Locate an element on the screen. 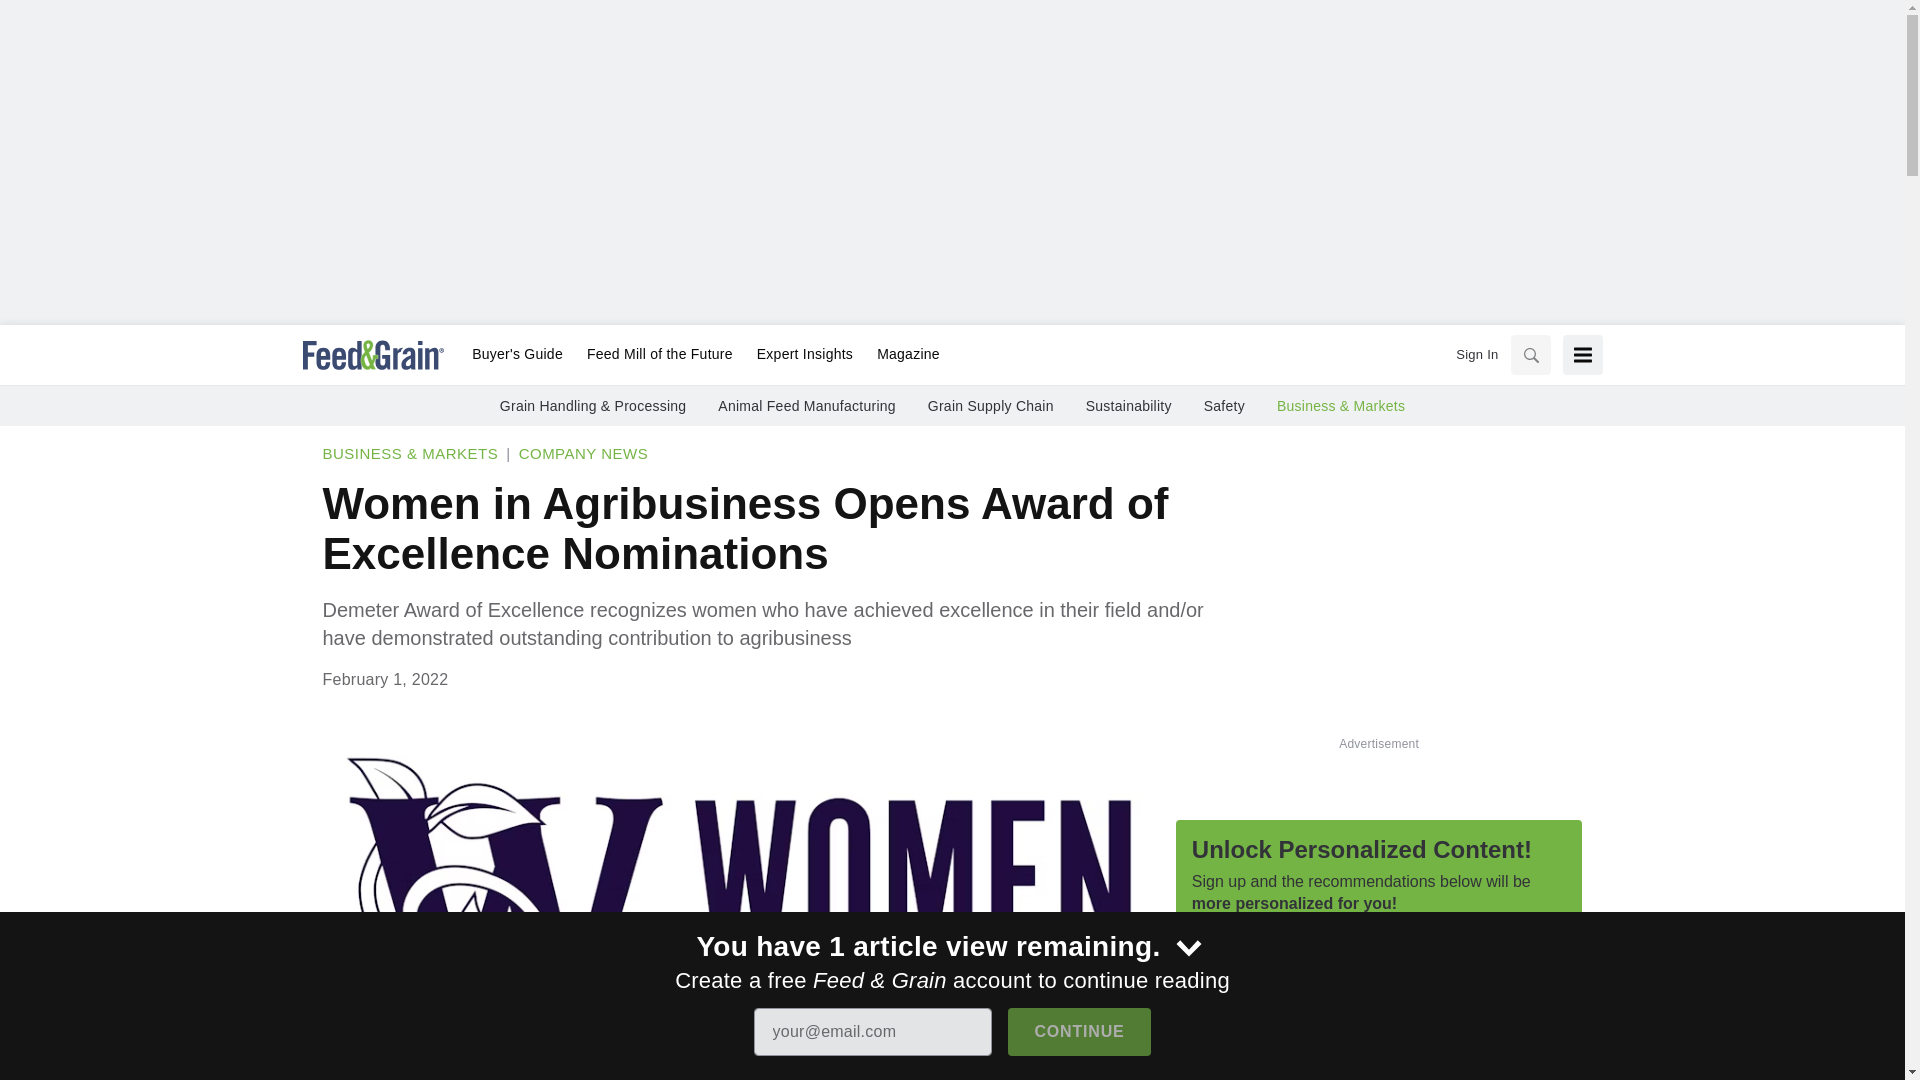 The height and width of the screenshot is (1080, 1920). Grain Supply Chain is located at coordinates (990, 406).